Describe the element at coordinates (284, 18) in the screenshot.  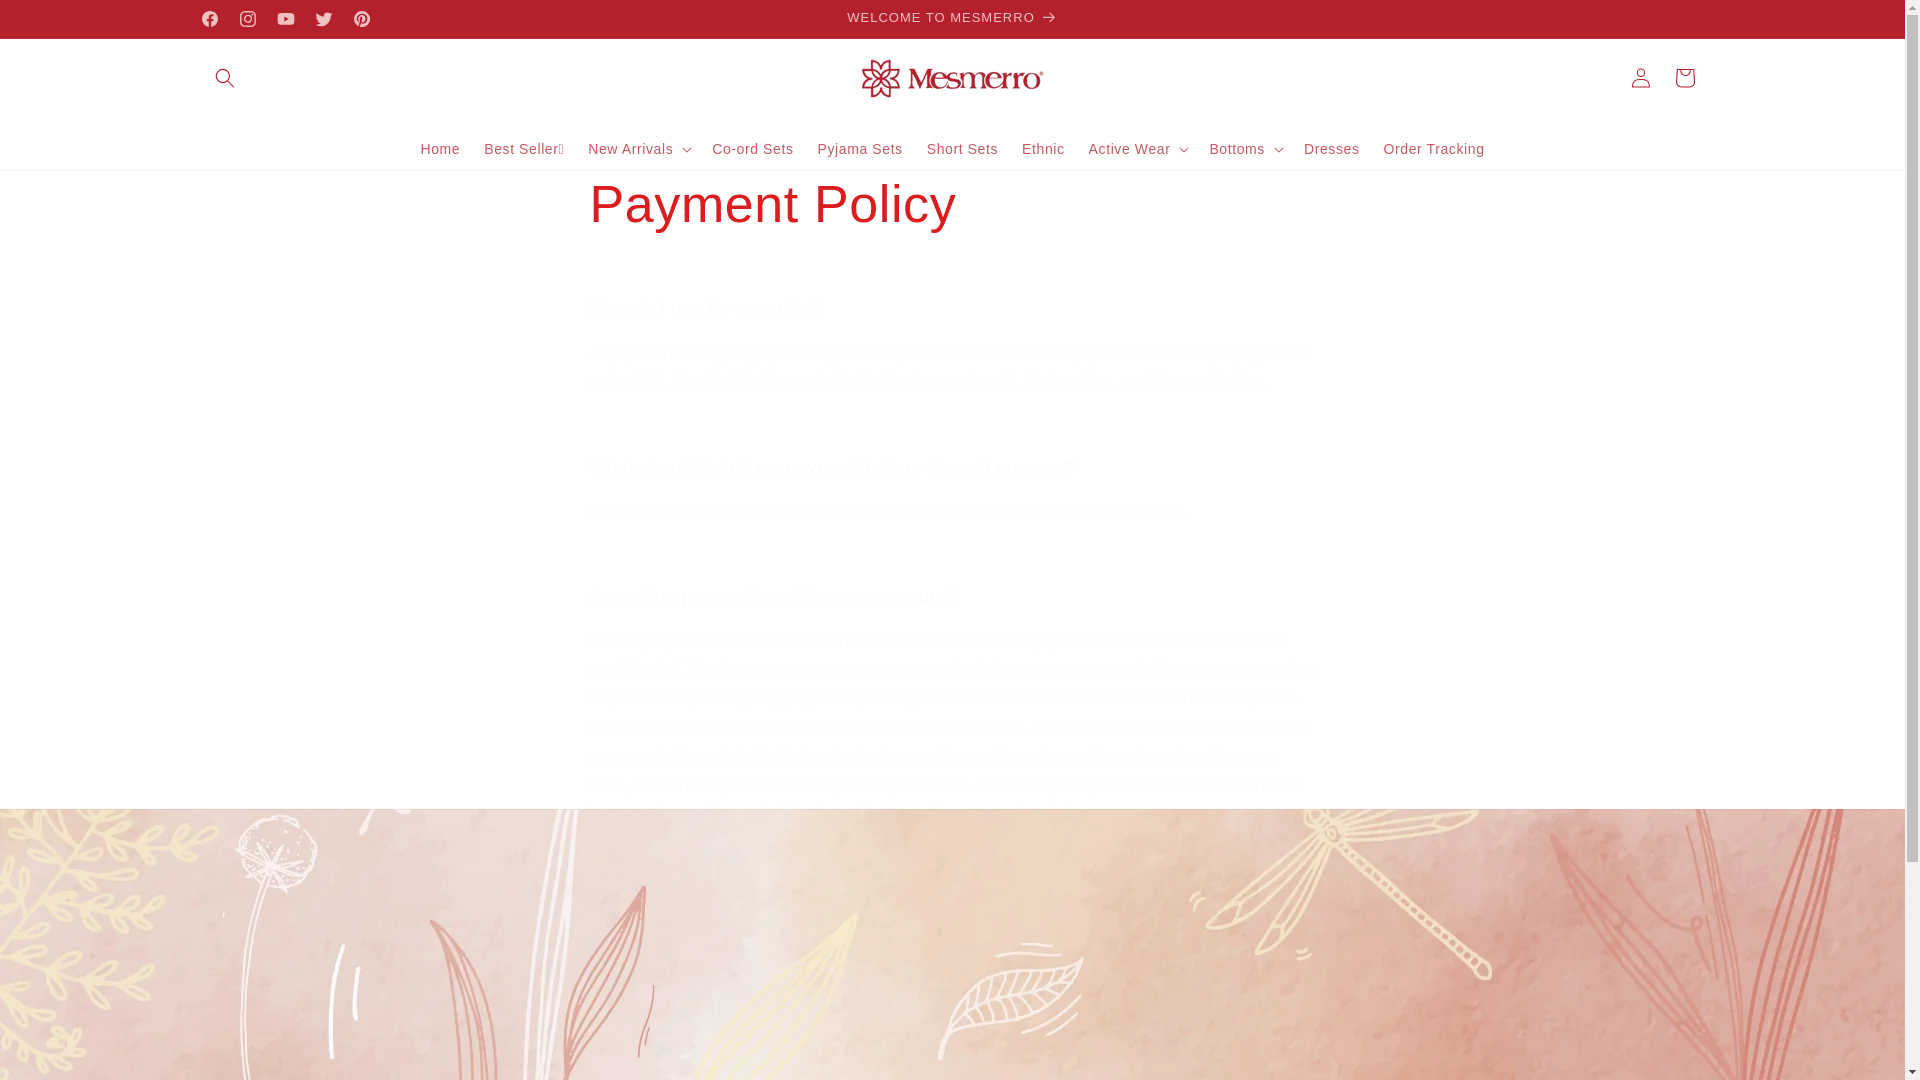
I see `YouTube` at that location.